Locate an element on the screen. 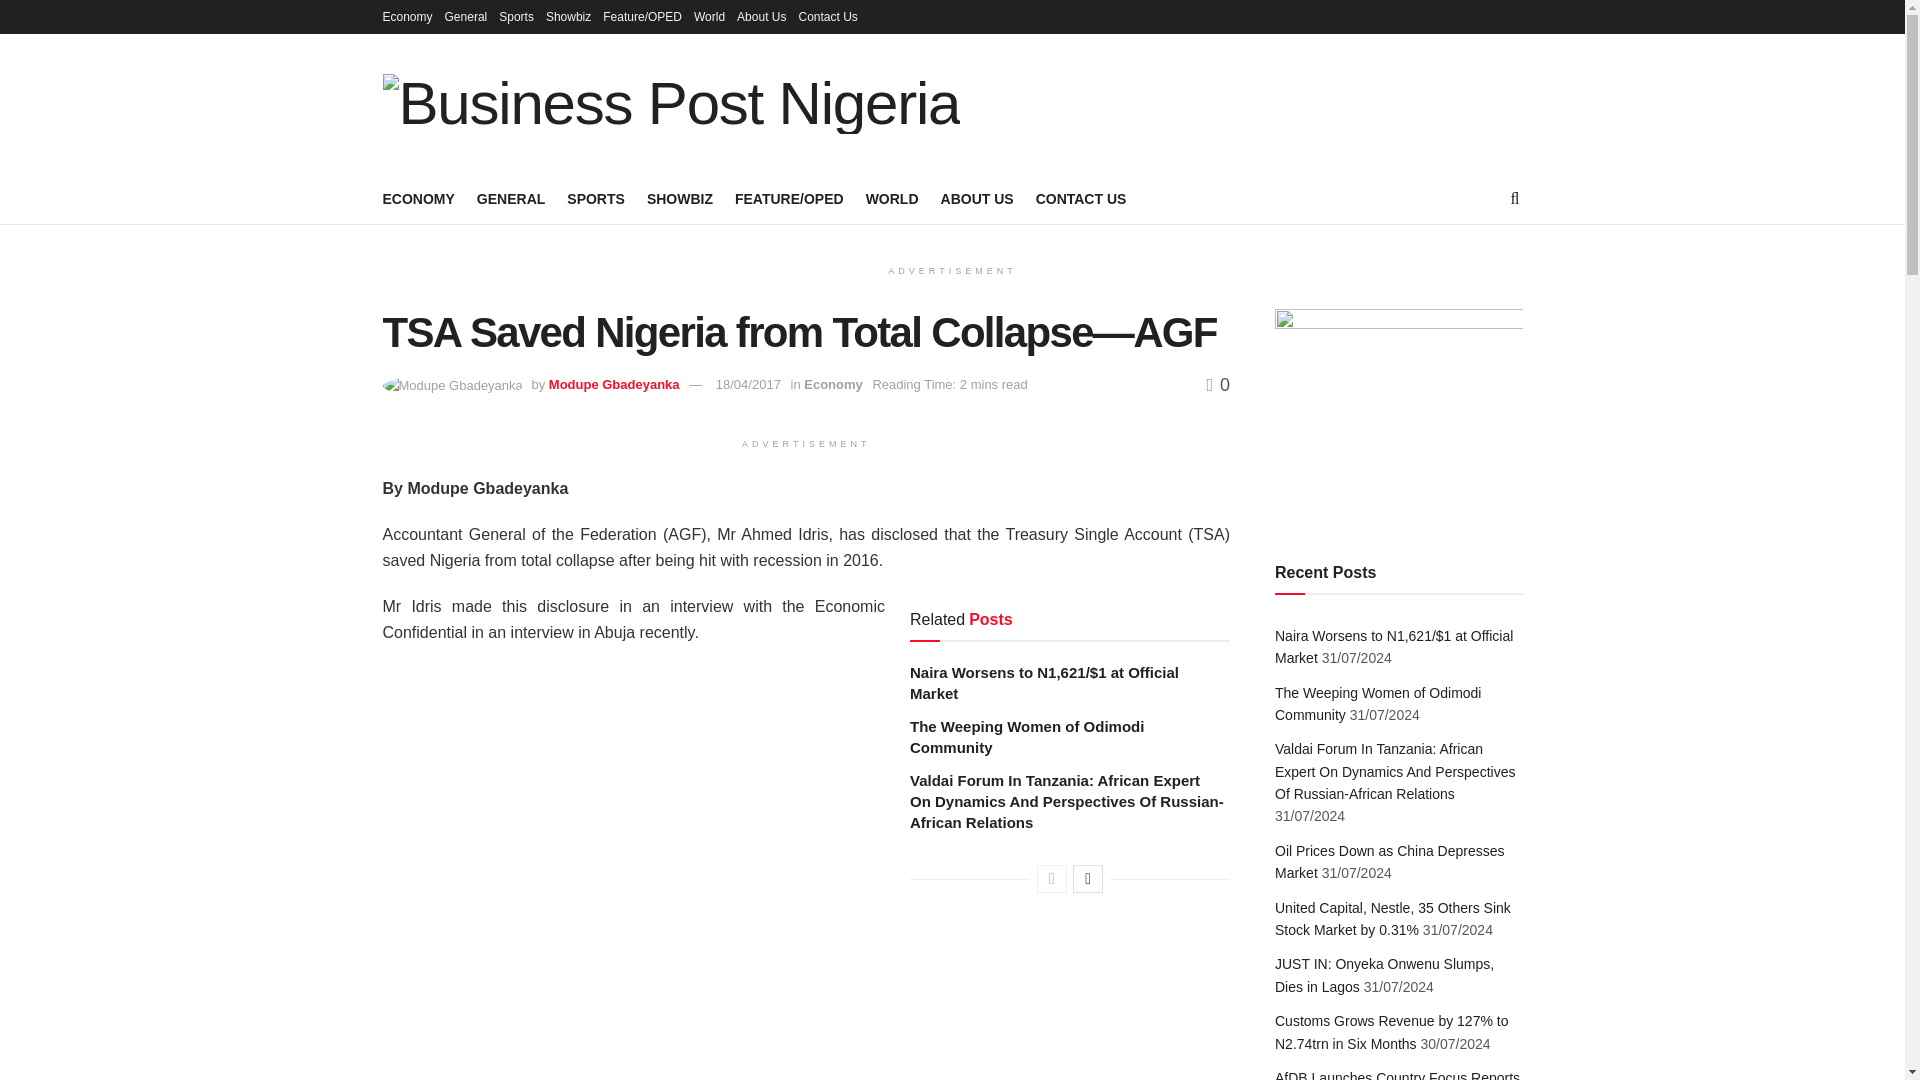 The height and width of the screenshot is (1080, 1920). World is located at coordinates (709, 16).